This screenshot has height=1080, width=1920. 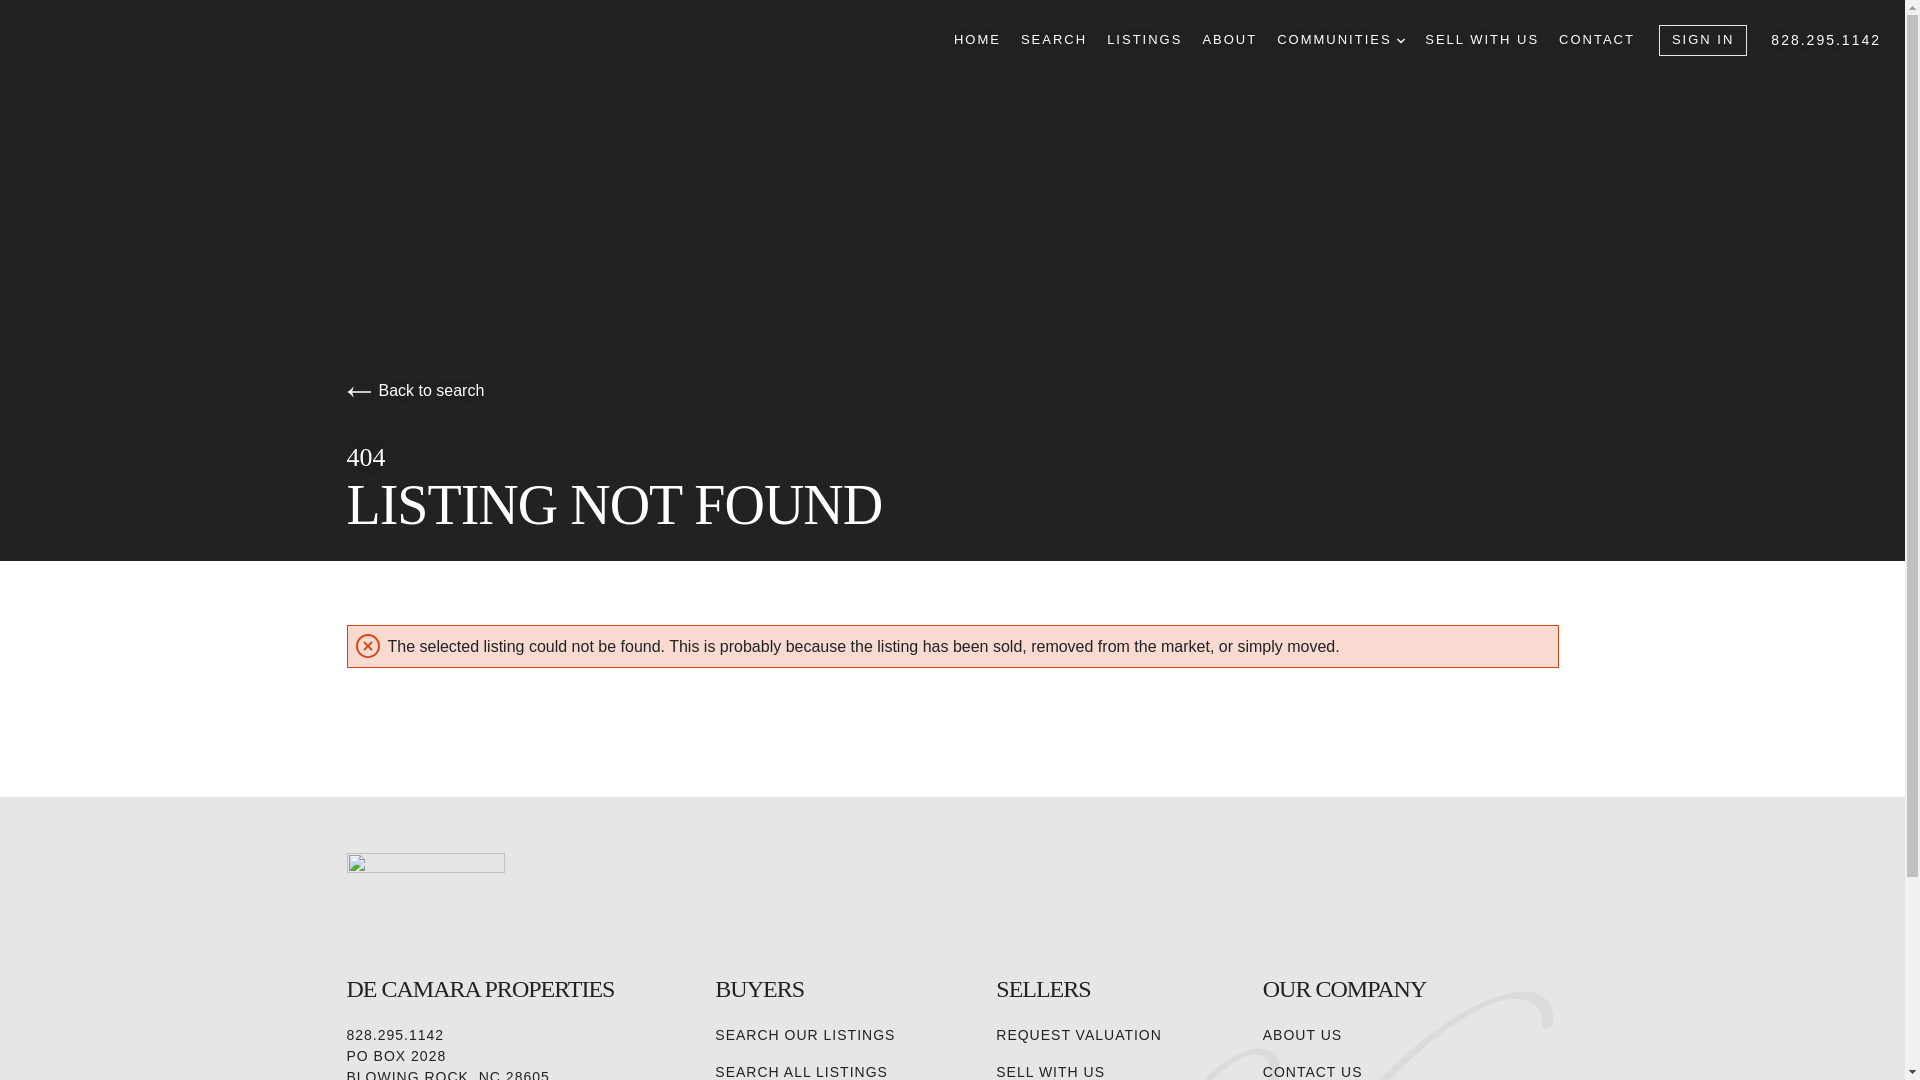 I want to click on SELL WITH US, so click(x=1050, y=1070).